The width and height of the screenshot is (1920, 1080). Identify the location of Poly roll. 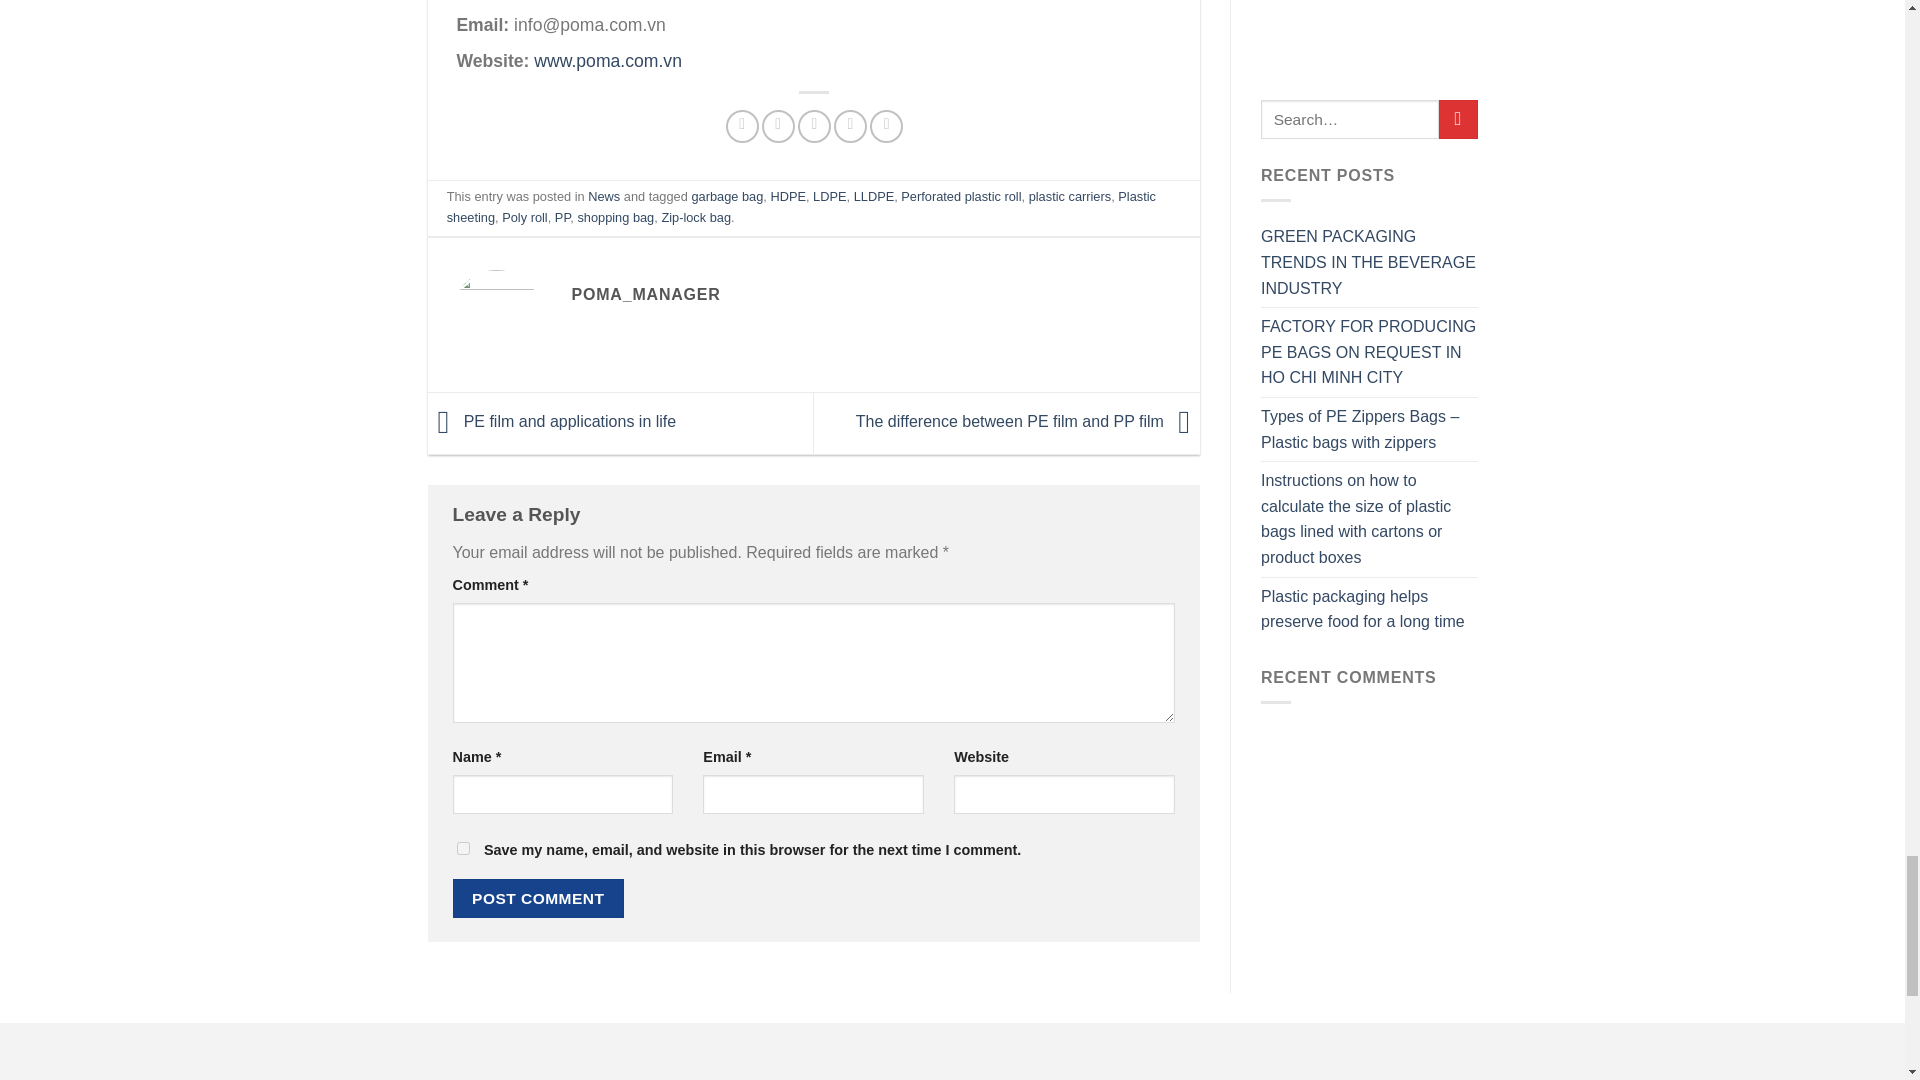
(524, 216).